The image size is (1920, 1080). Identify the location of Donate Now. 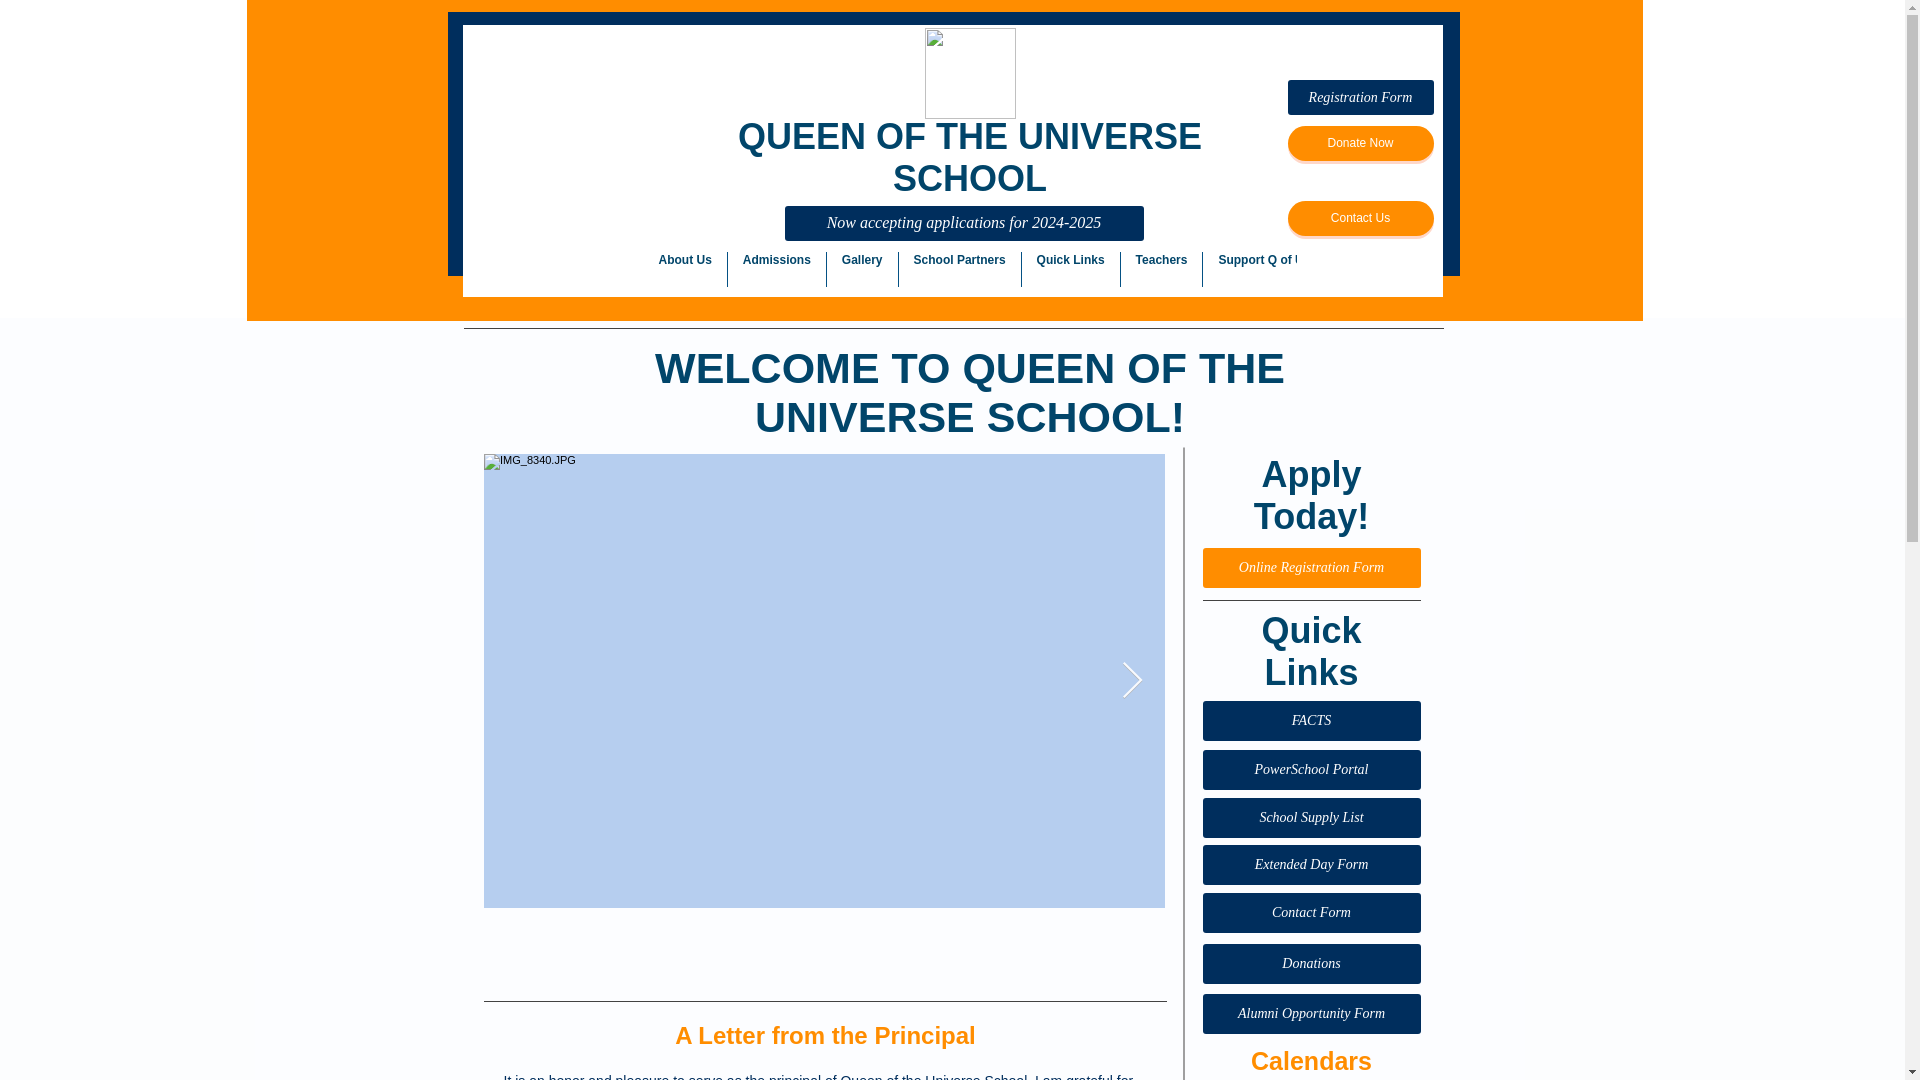
(1361, 143).